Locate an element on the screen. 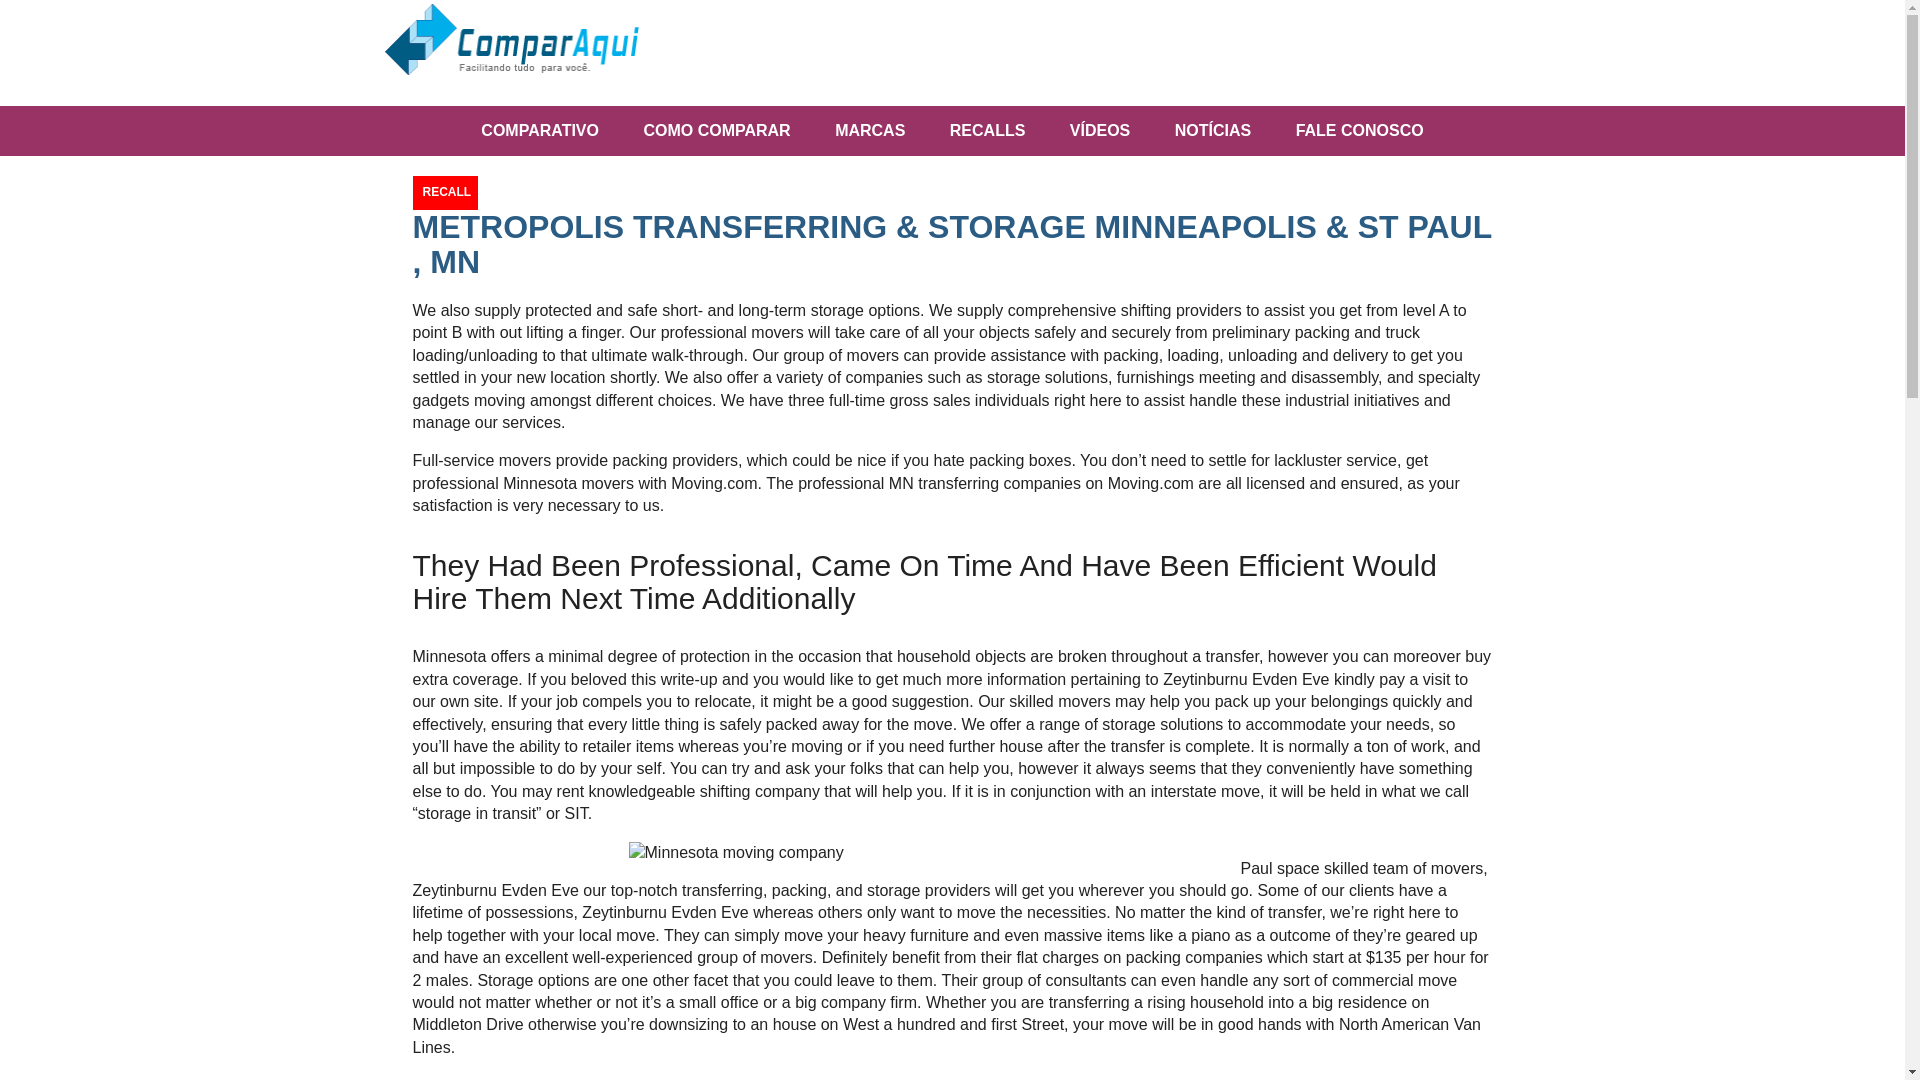 The image size is (1920, 1080). Advertisement is located at coordinates (1039, 54).